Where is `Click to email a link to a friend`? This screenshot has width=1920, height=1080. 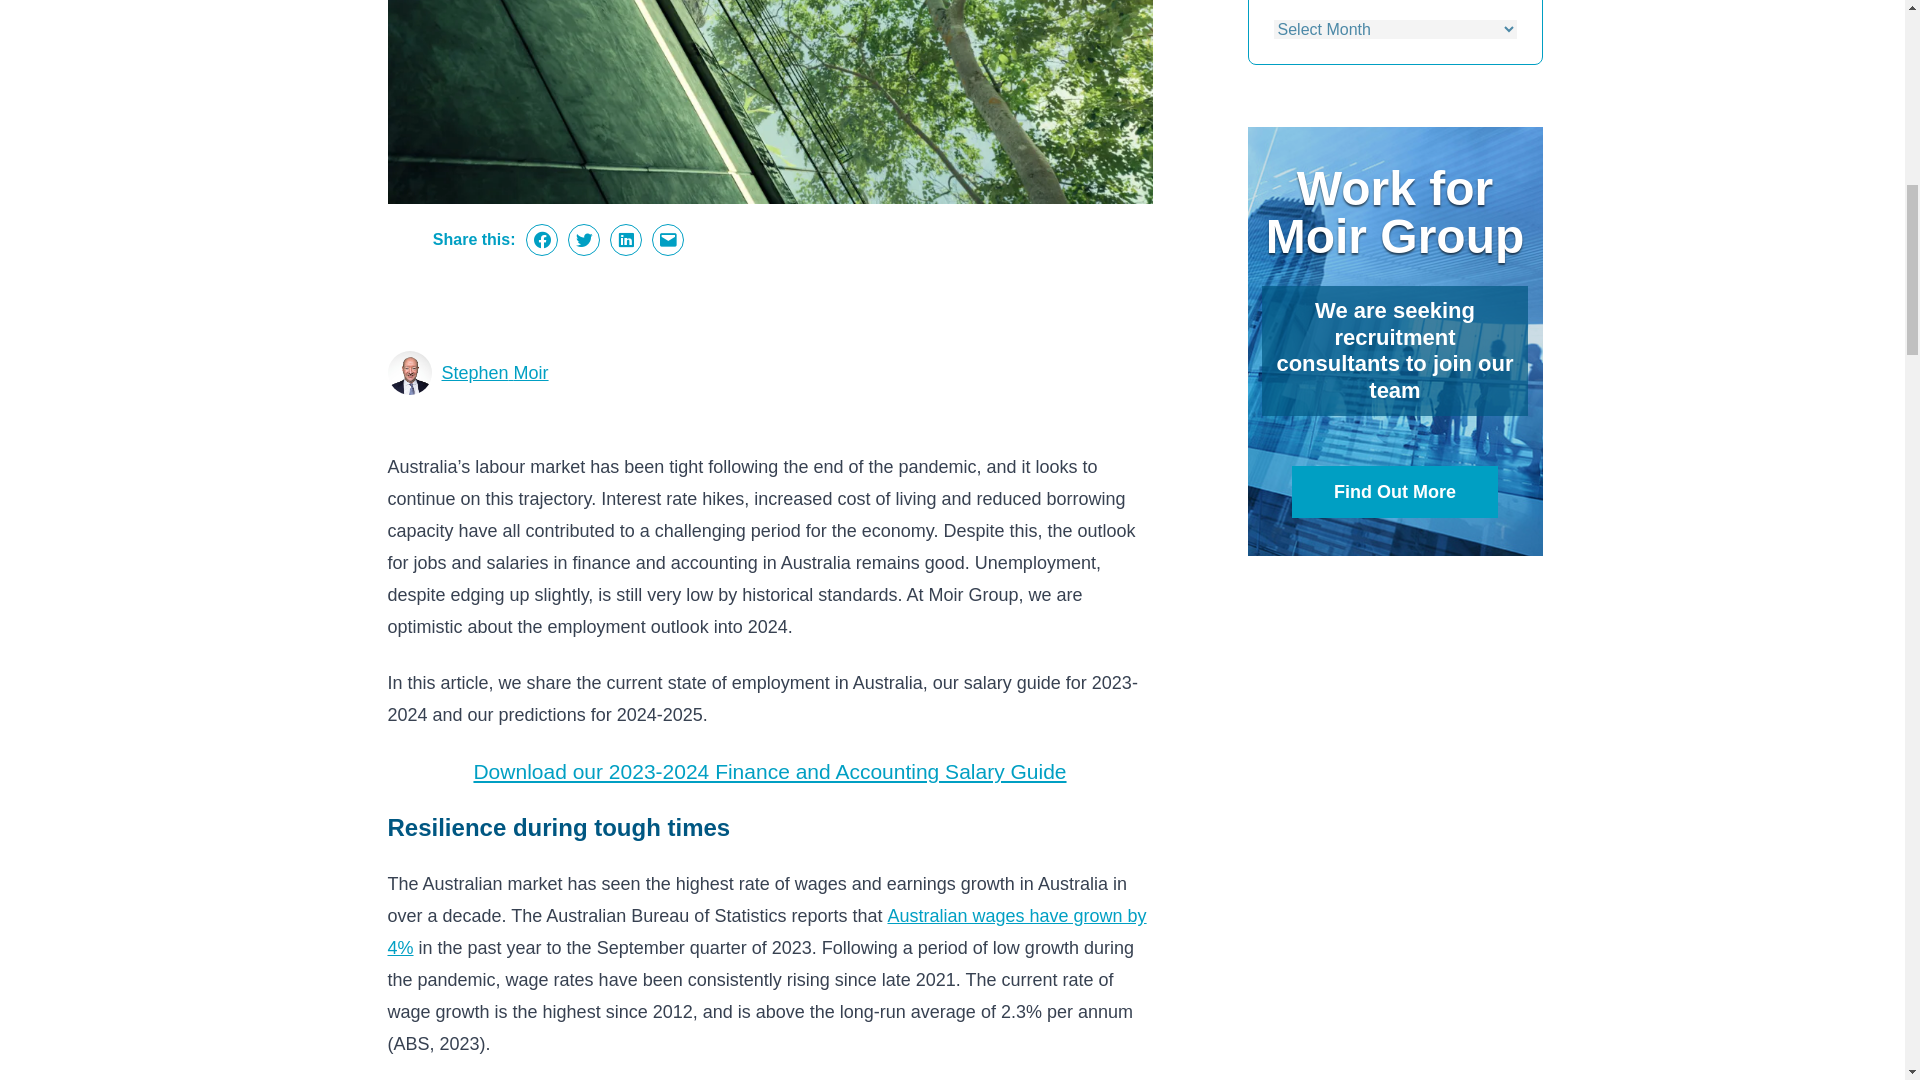 Click to email a link to a friend is located at coordinates (668, 239).